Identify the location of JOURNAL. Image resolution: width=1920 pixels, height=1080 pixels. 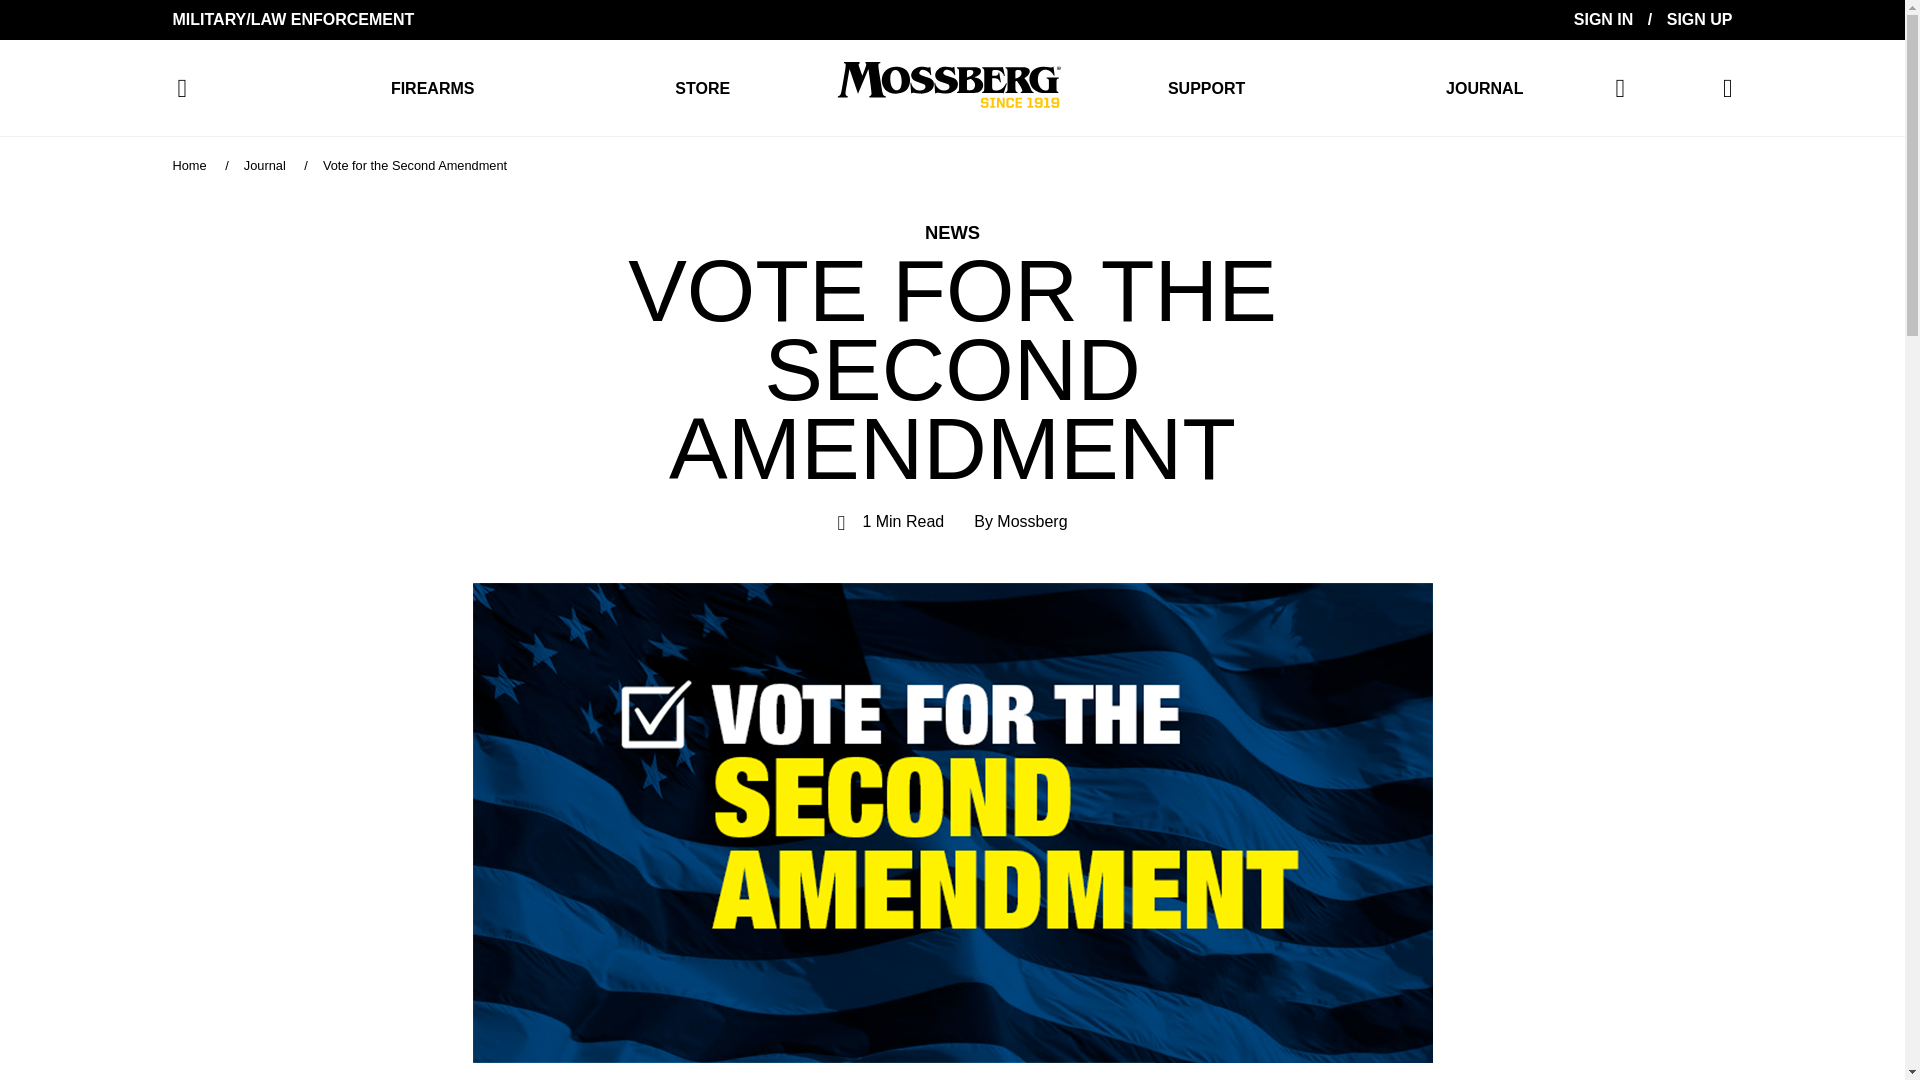
(1484, 88).